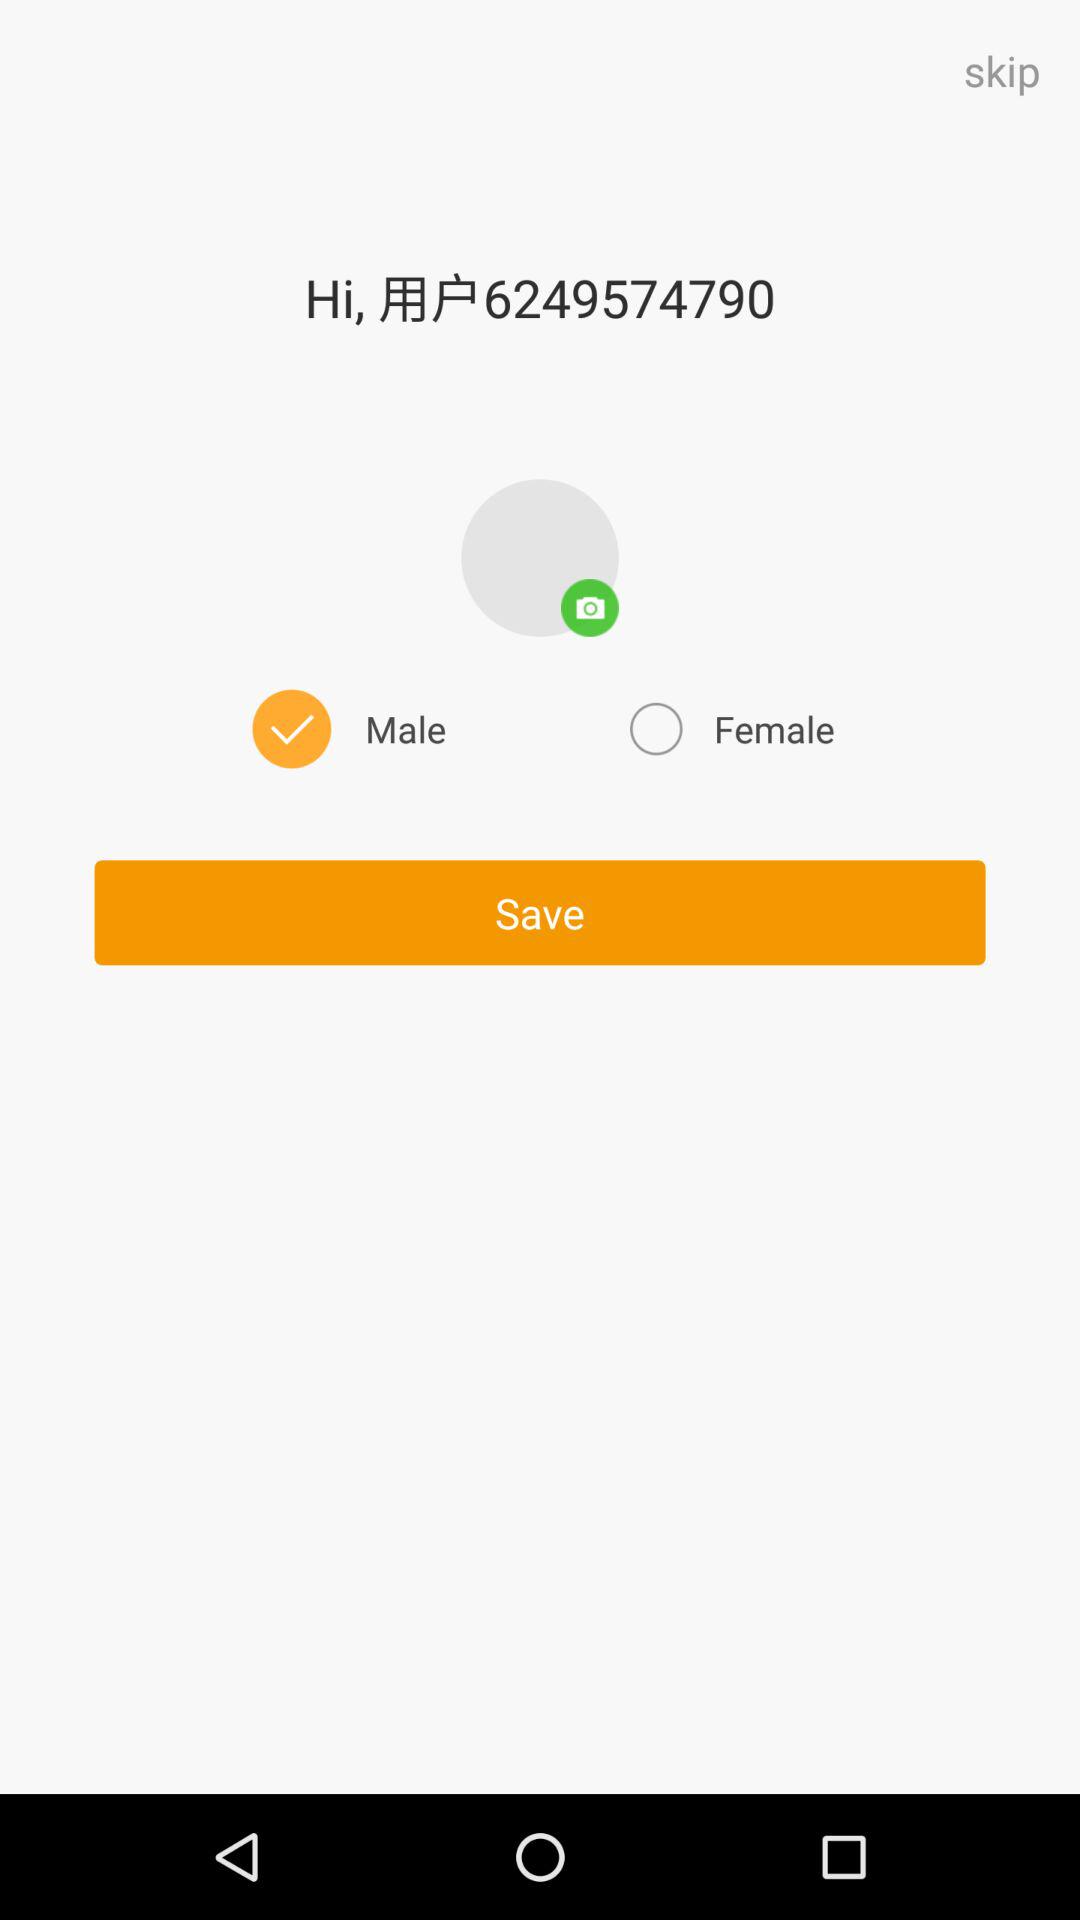  I want to click on turn off female on the right, so click(729, 728).